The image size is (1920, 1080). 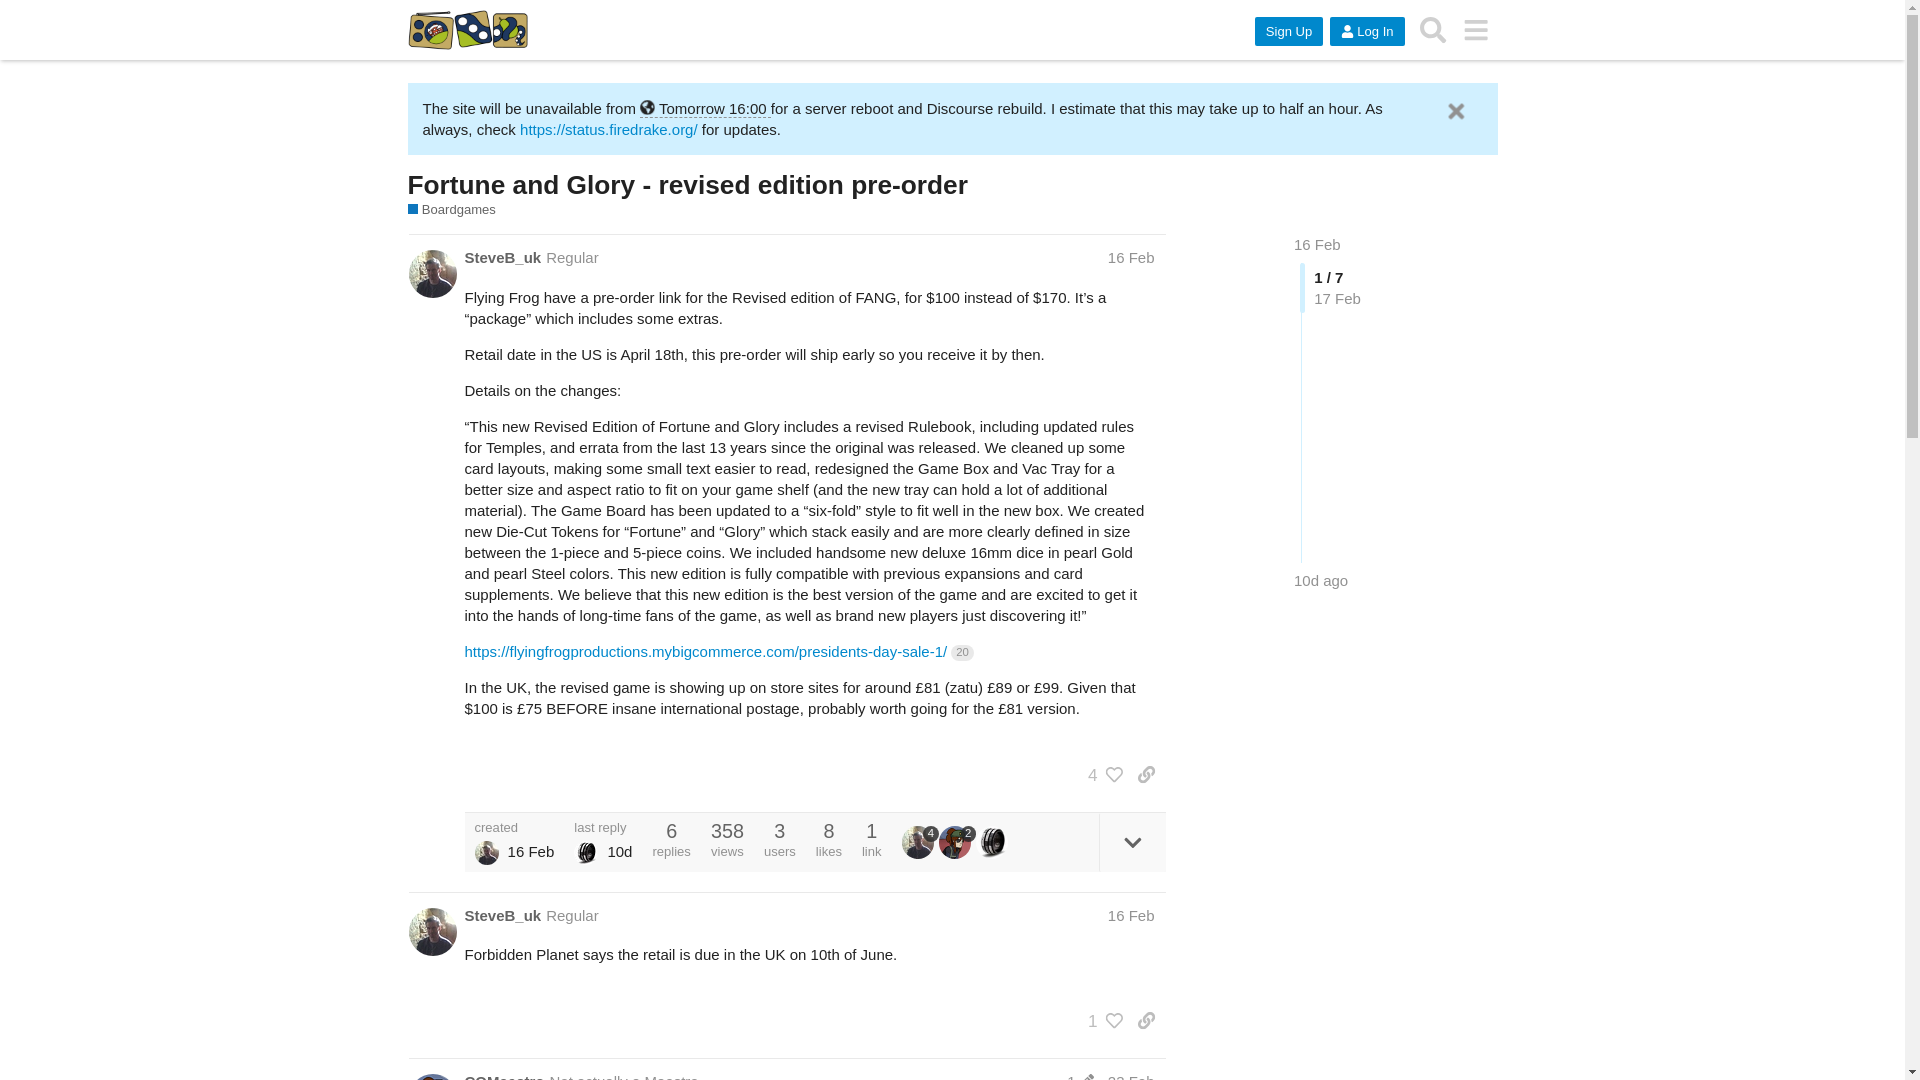 I want to click on 4 people liked this post, so click(x=1100, y=774).